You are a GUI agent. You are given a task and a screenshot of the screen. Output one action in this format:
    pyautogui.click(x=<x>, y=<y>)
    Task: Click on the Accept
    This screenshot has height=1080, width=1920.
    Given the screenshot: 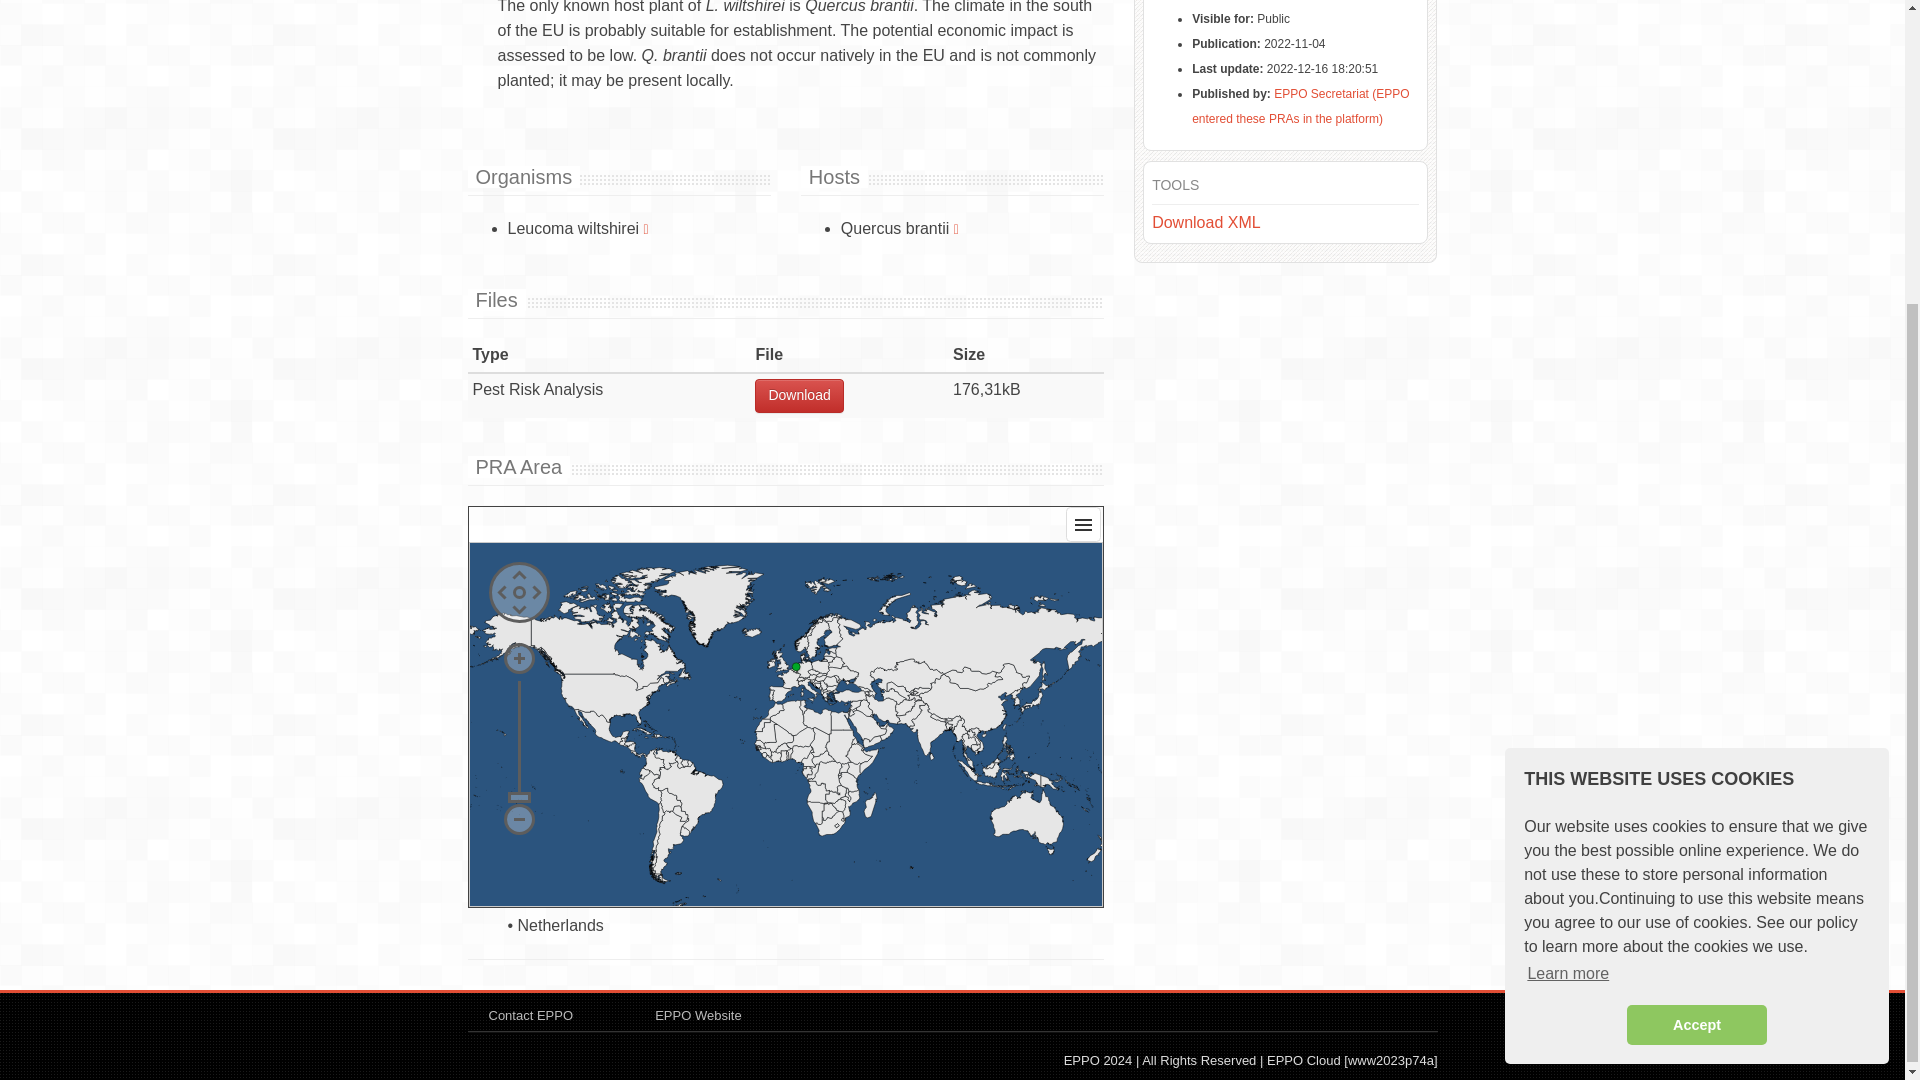 What is the action you would take?
    pyautogui.click(x=1696, y=610)
    